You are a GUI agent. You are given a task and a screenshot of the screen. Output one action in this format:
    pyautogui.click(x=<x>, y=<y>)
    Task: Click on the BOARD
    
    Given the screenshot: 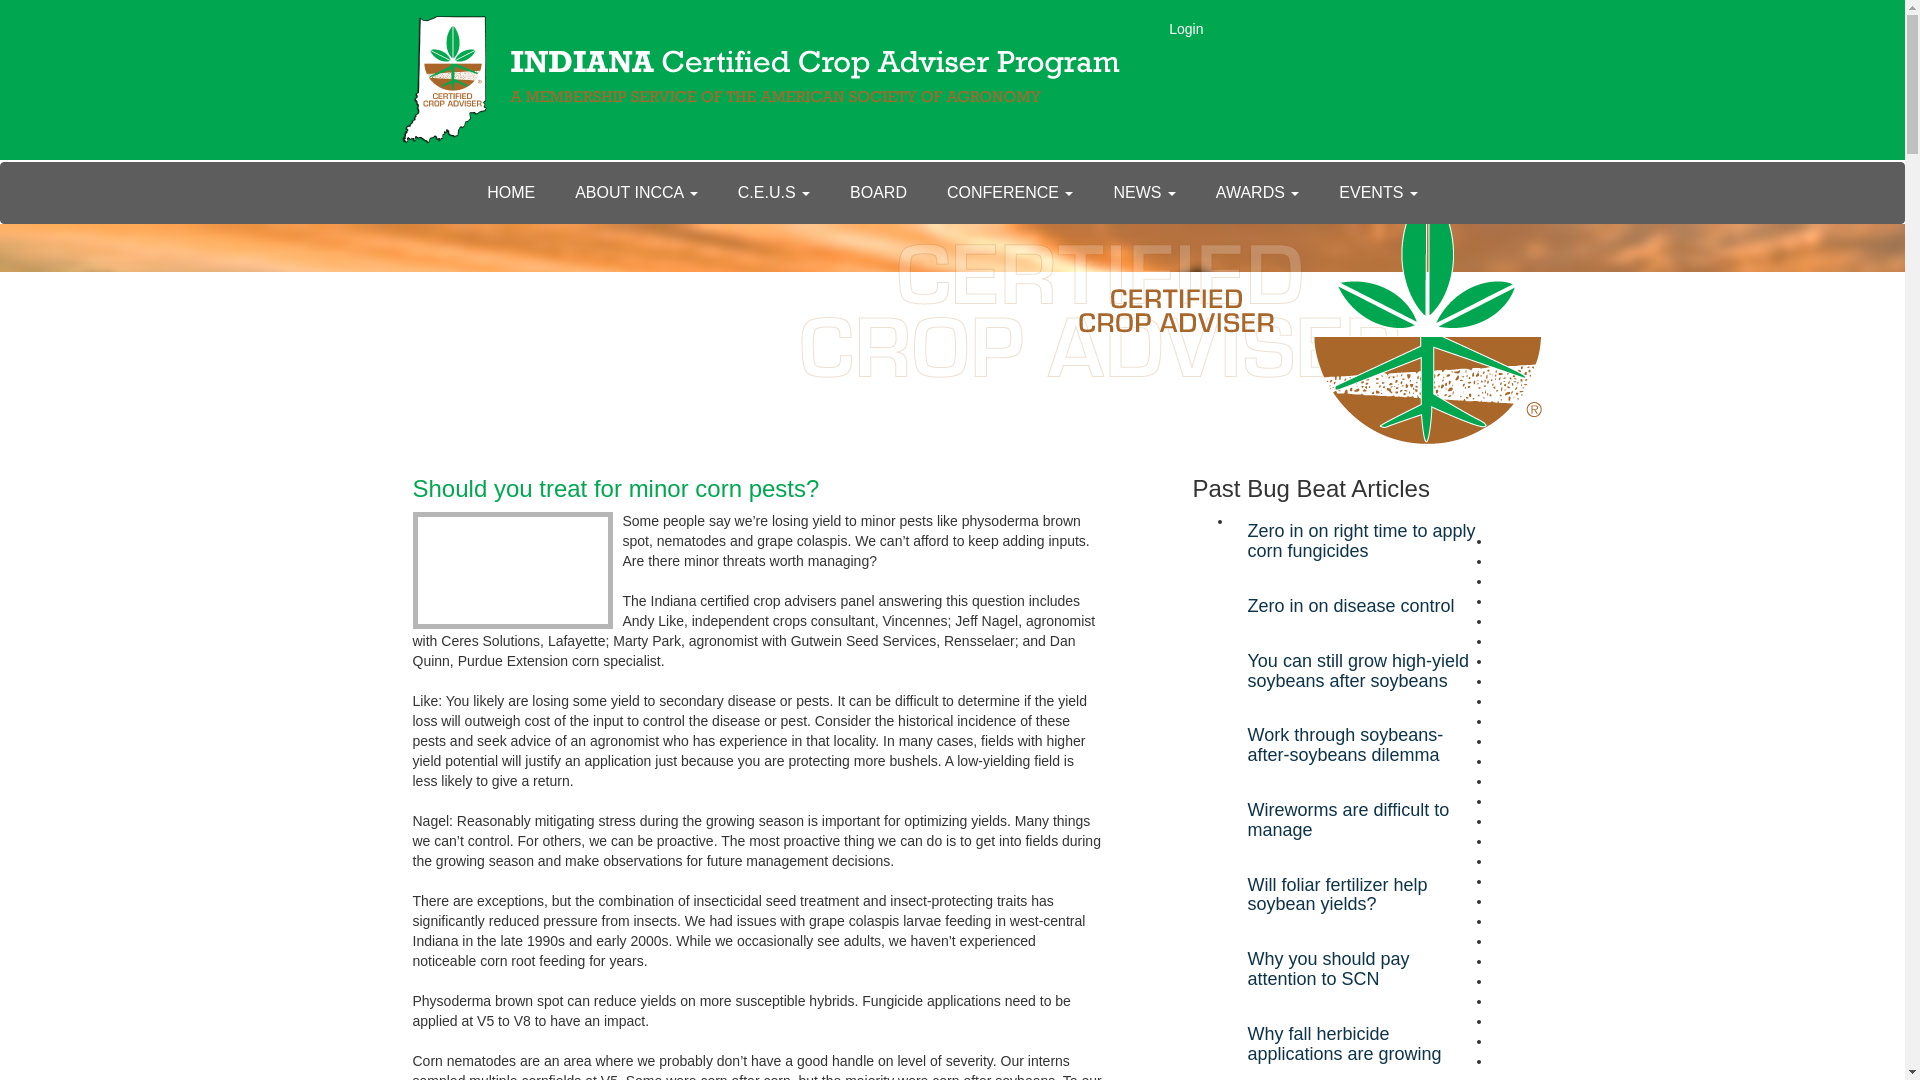 What is the action you would take?
    pyautogui.click(x=878, y=192)
    